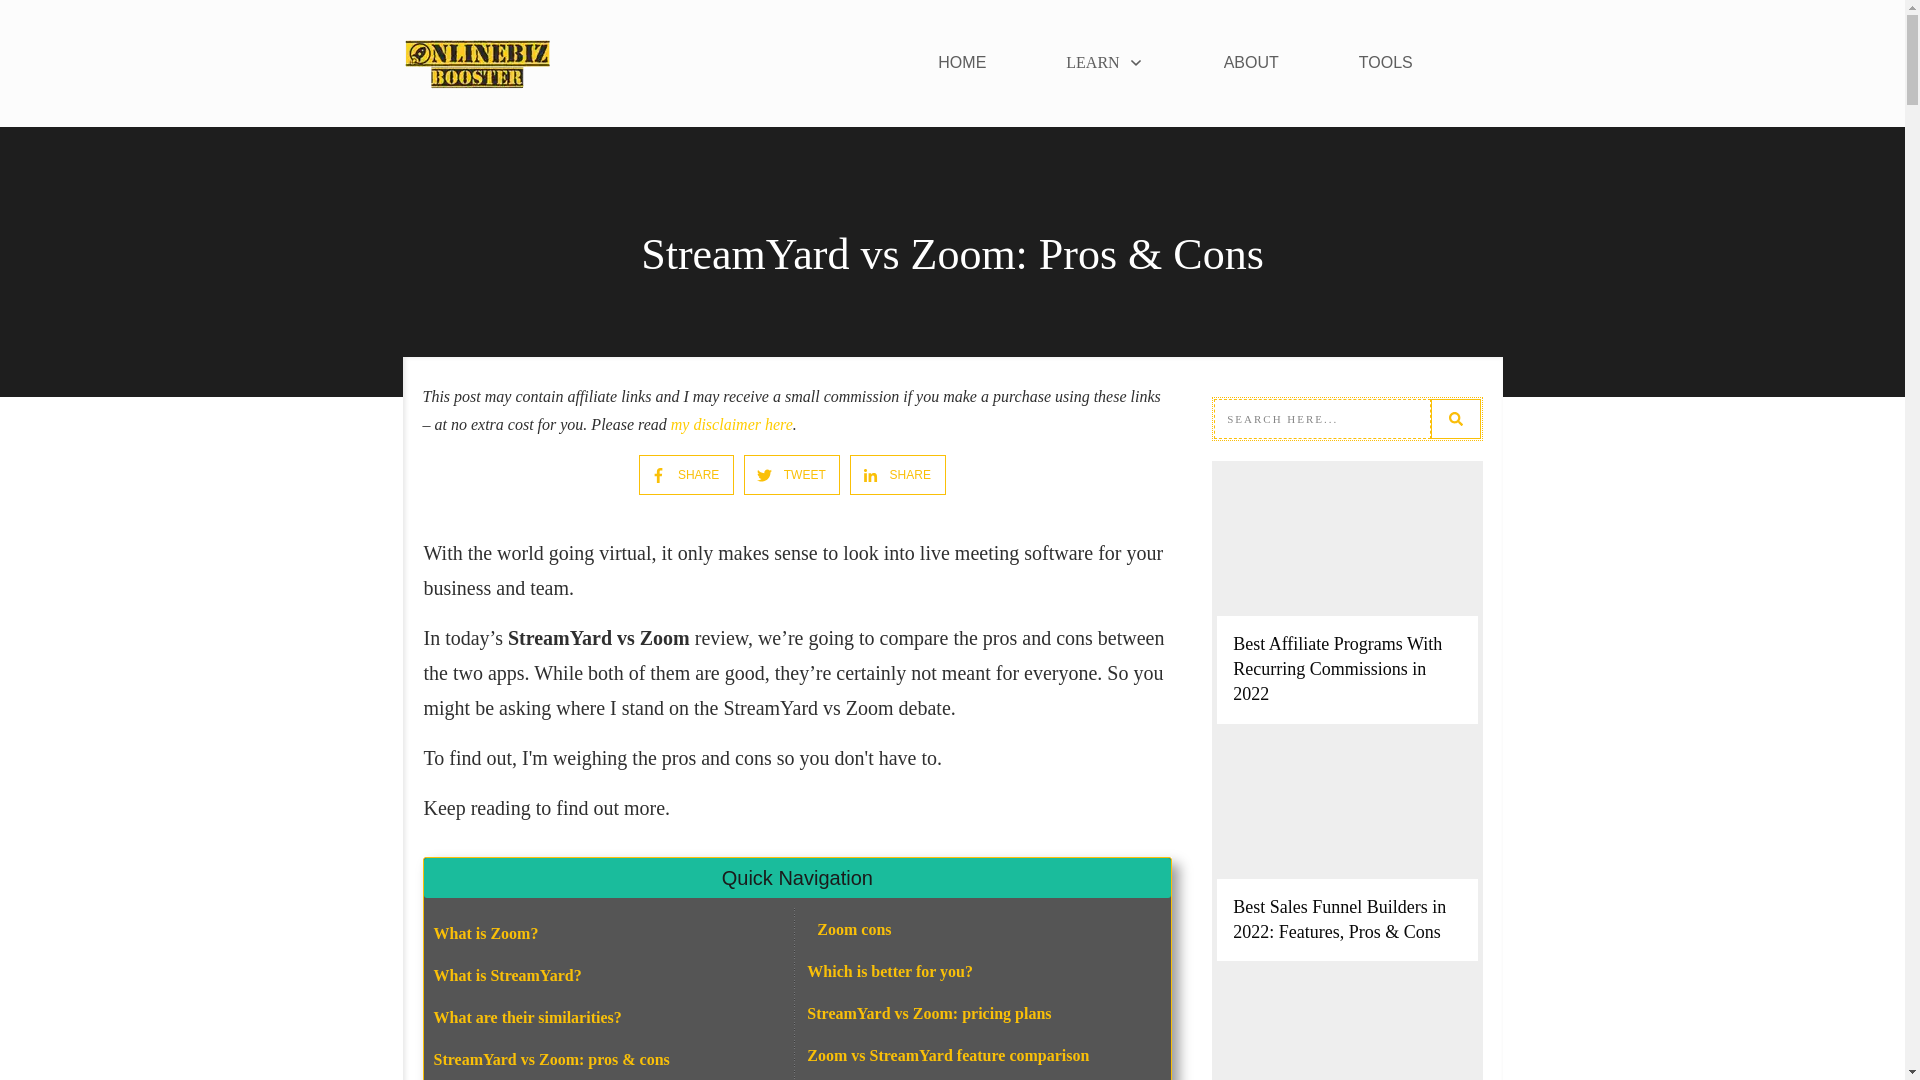 Image resolution: width=1920 pixels, height=1080 pixels. What do you see at coordinates (928, 1013) in the screenshot?
I see `StreamYard vs Zoom: pricing plans` at bounding box center [928, 1013].